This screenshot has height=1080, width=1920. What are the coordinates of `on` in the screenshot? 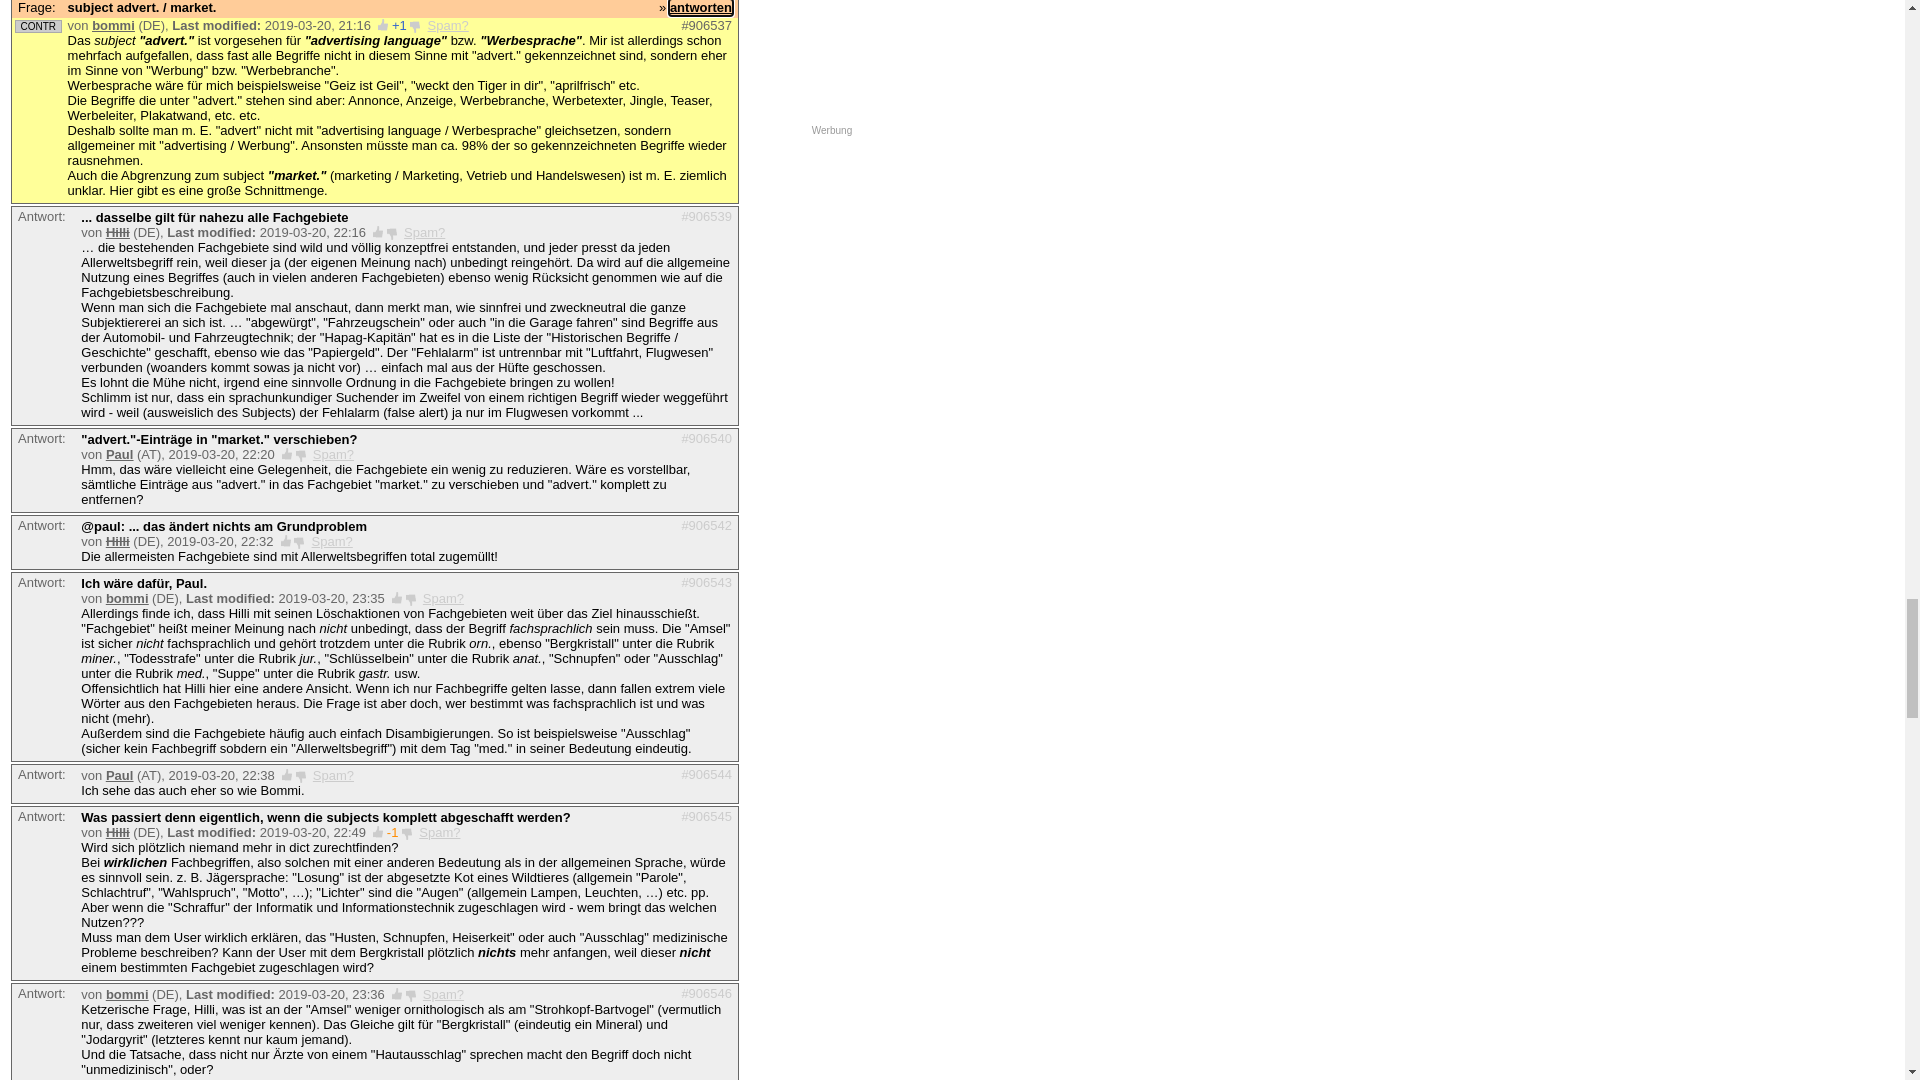 It's located at (196, 214).